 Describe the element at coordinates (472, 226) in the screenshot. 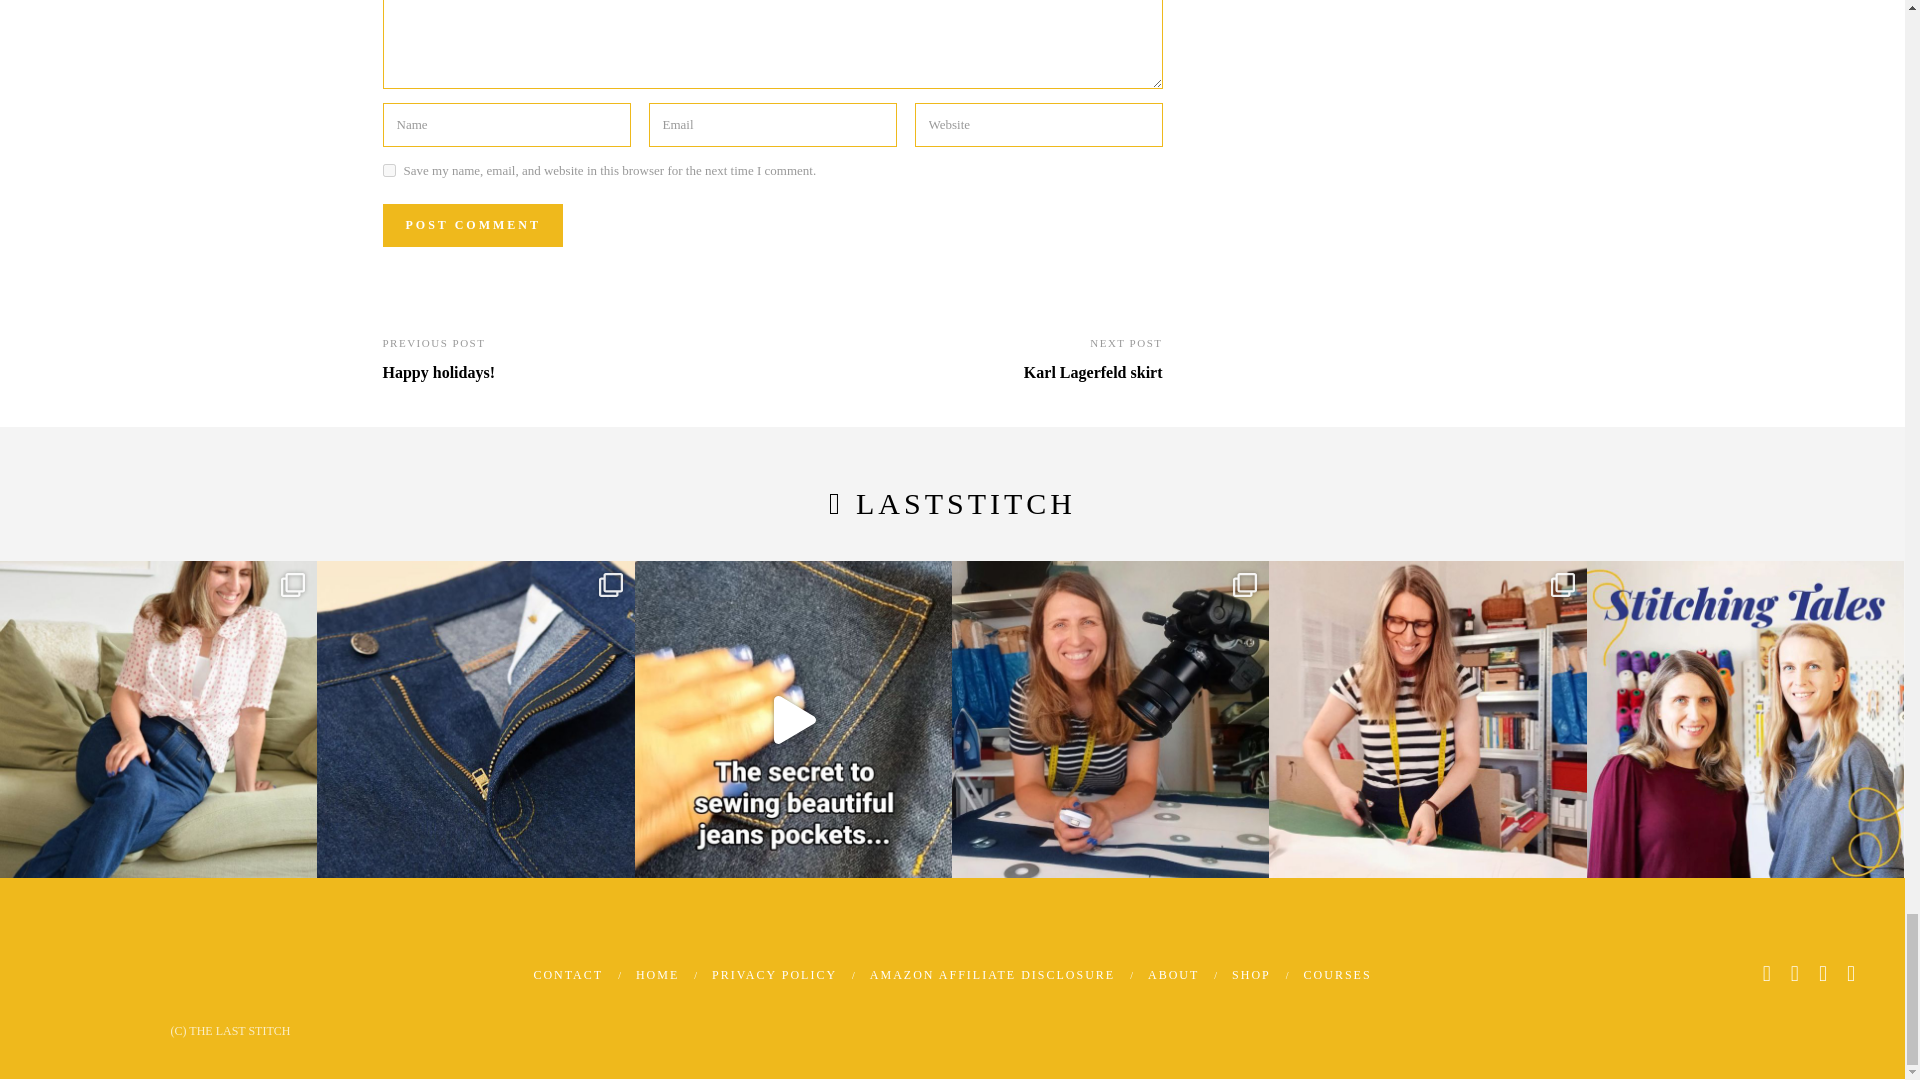

I see `Post Comment` at that location.